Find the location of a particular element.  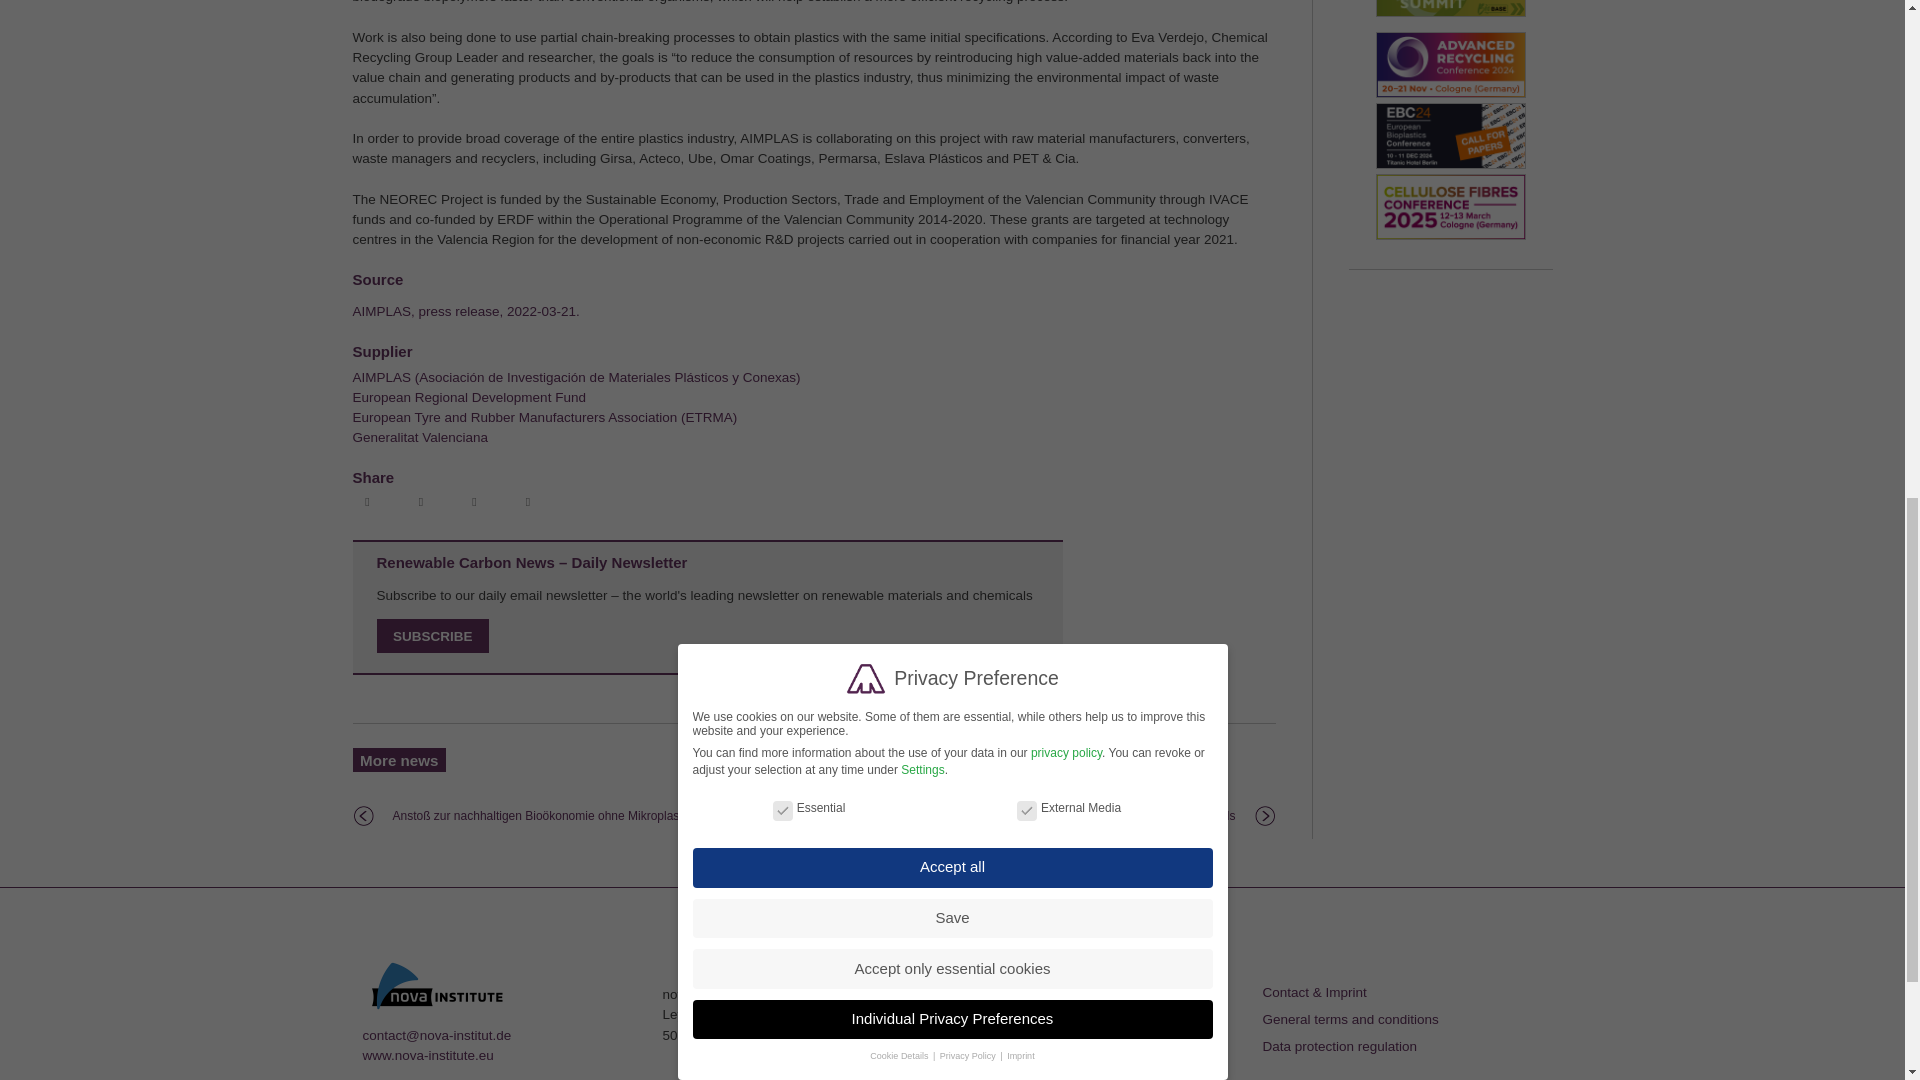

Bei Twitter teilen is located at coordinates (423, 503).